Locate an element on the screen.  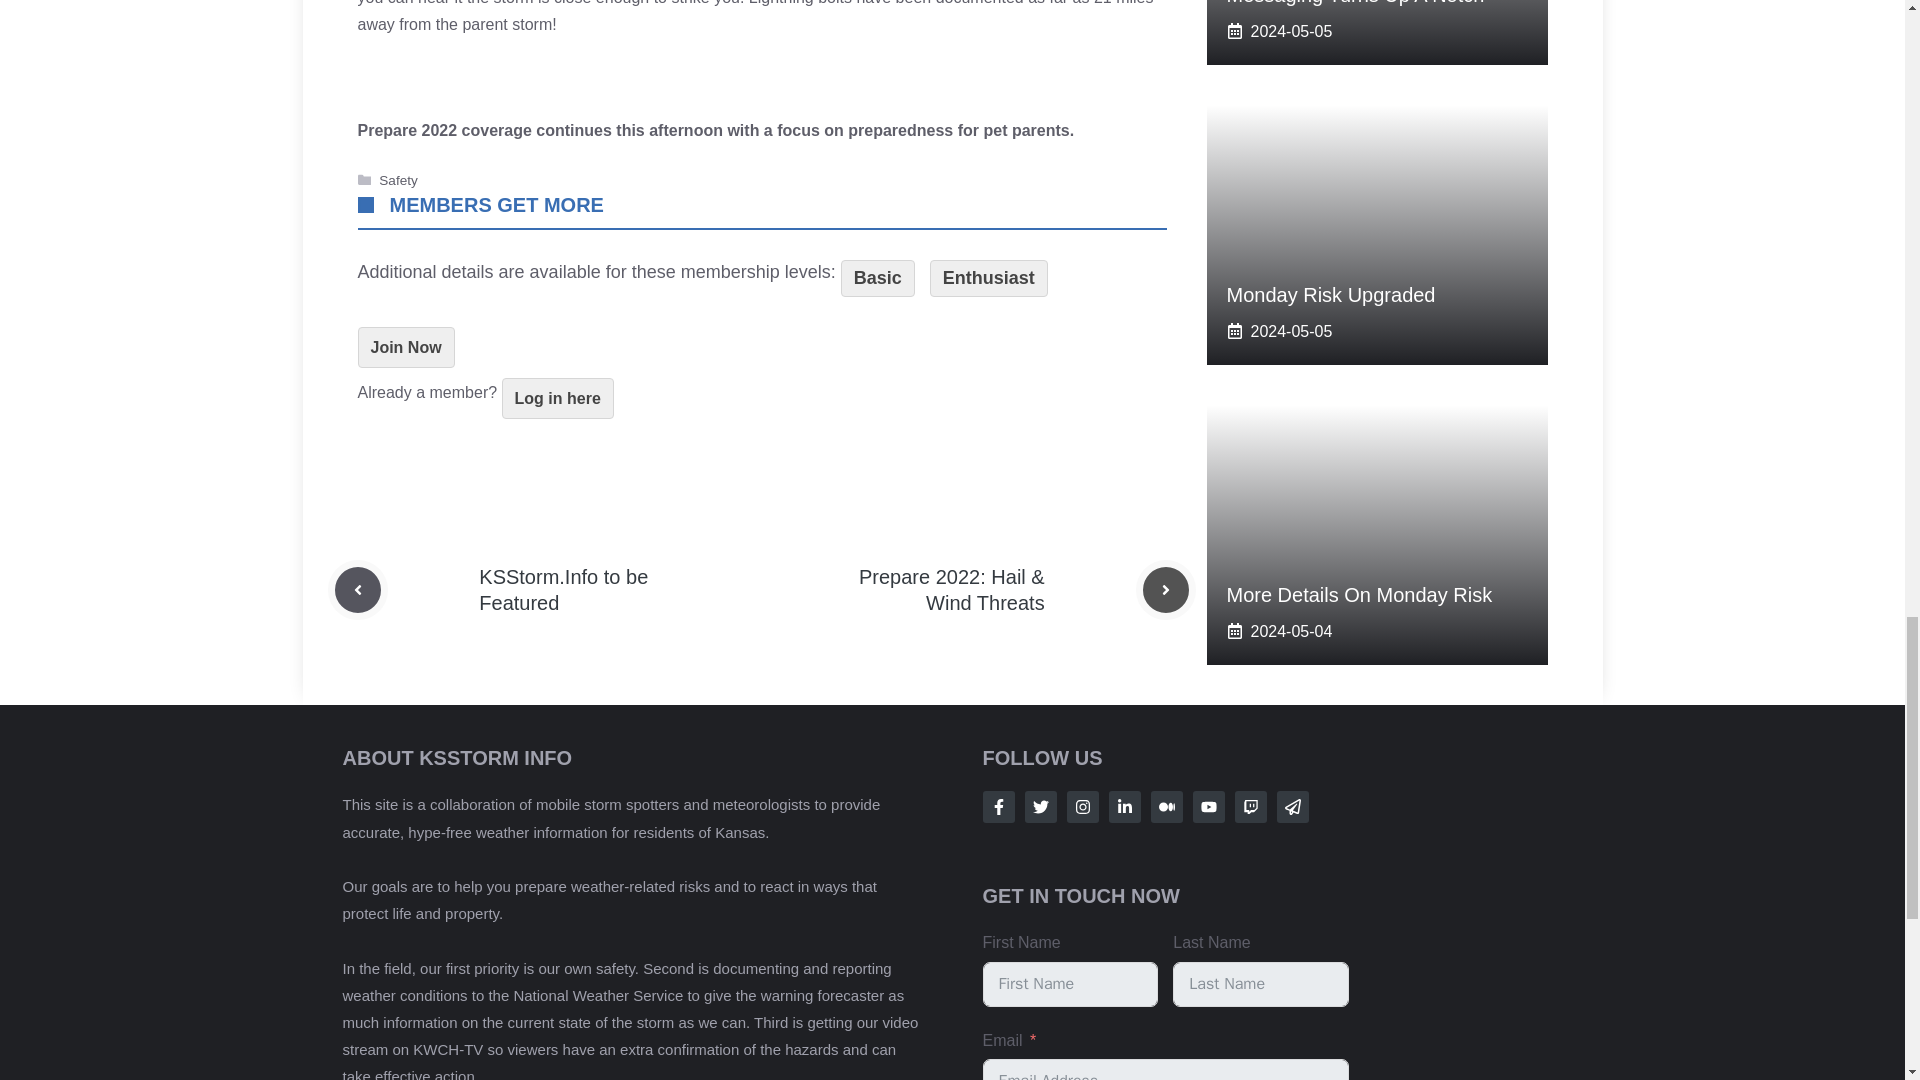
Basic is located at coordinates (878, 278).